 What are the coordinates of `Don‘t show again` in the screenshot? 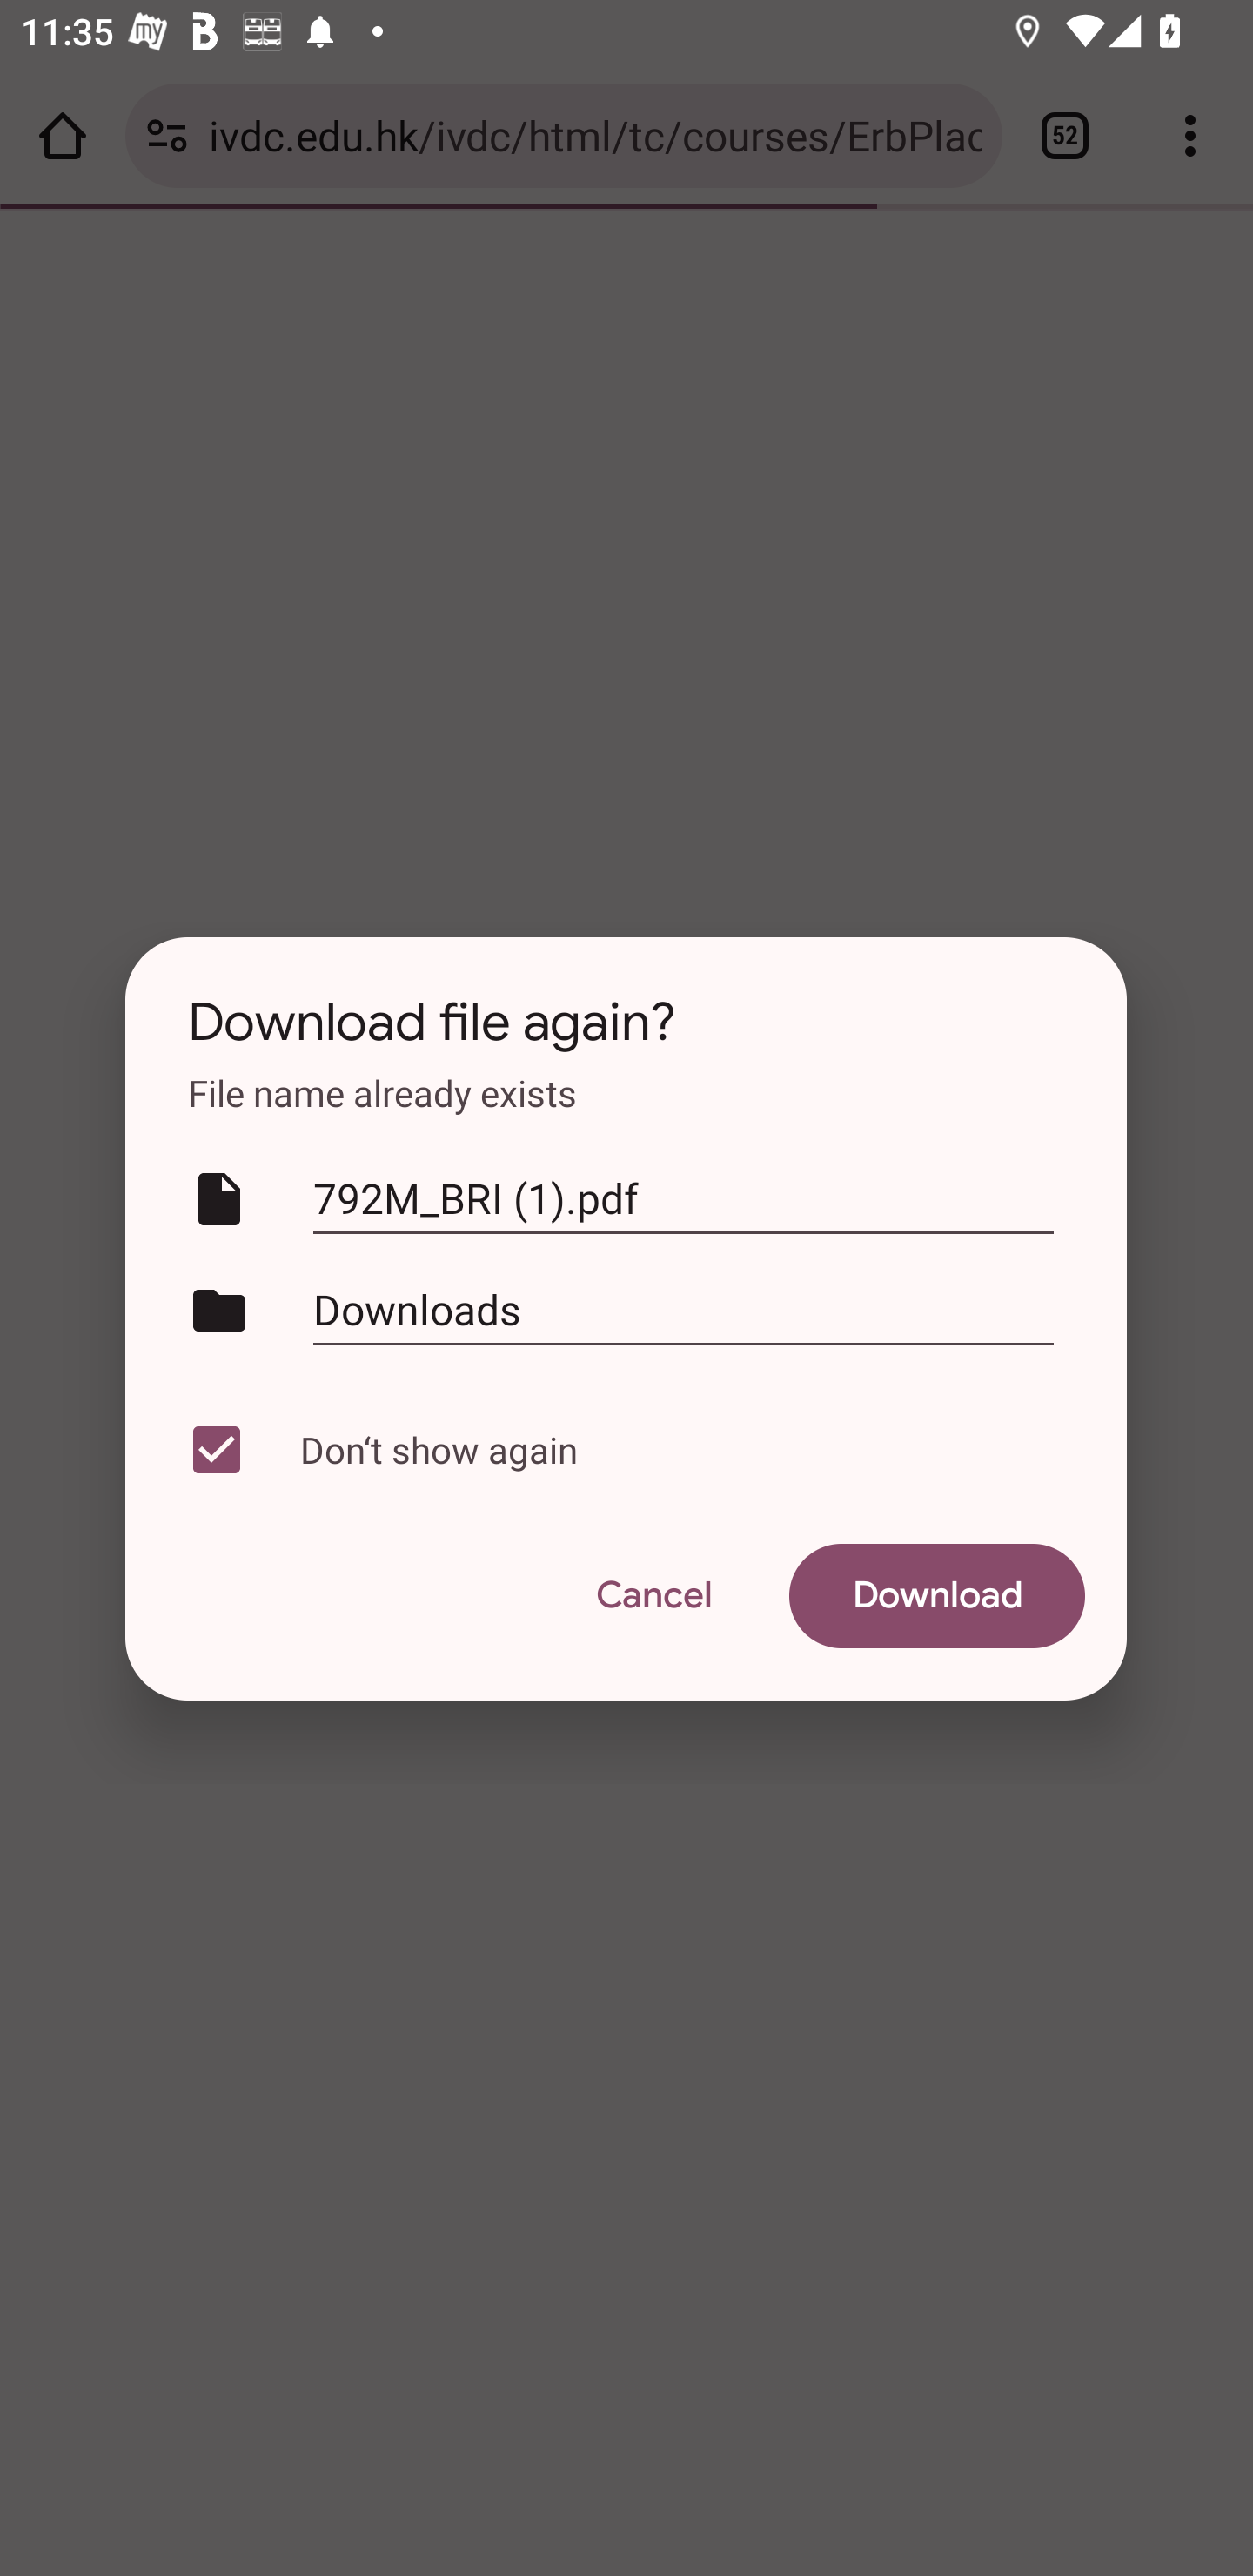 It's located at (620, 1450).